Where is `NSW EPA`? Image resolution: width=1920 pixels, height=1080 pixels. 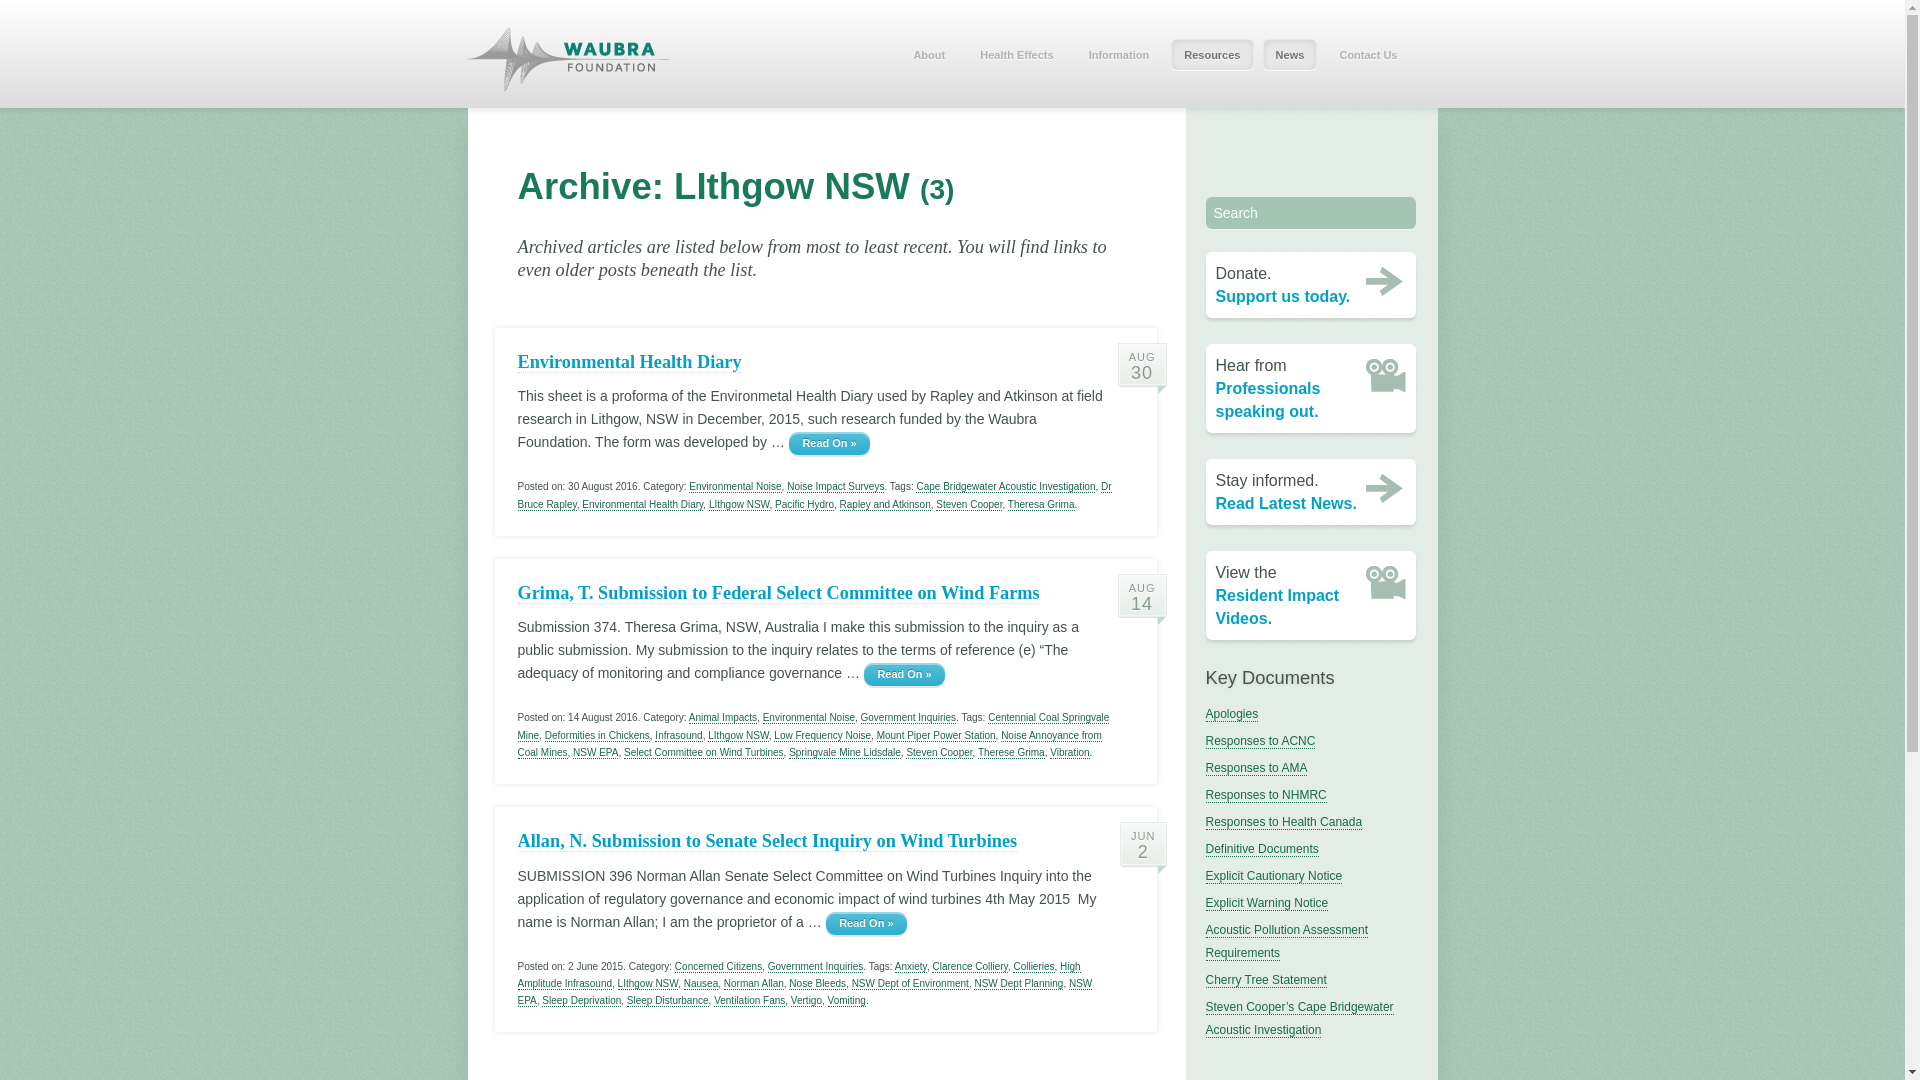
NSW EPA is located at coordinates (806, 992).